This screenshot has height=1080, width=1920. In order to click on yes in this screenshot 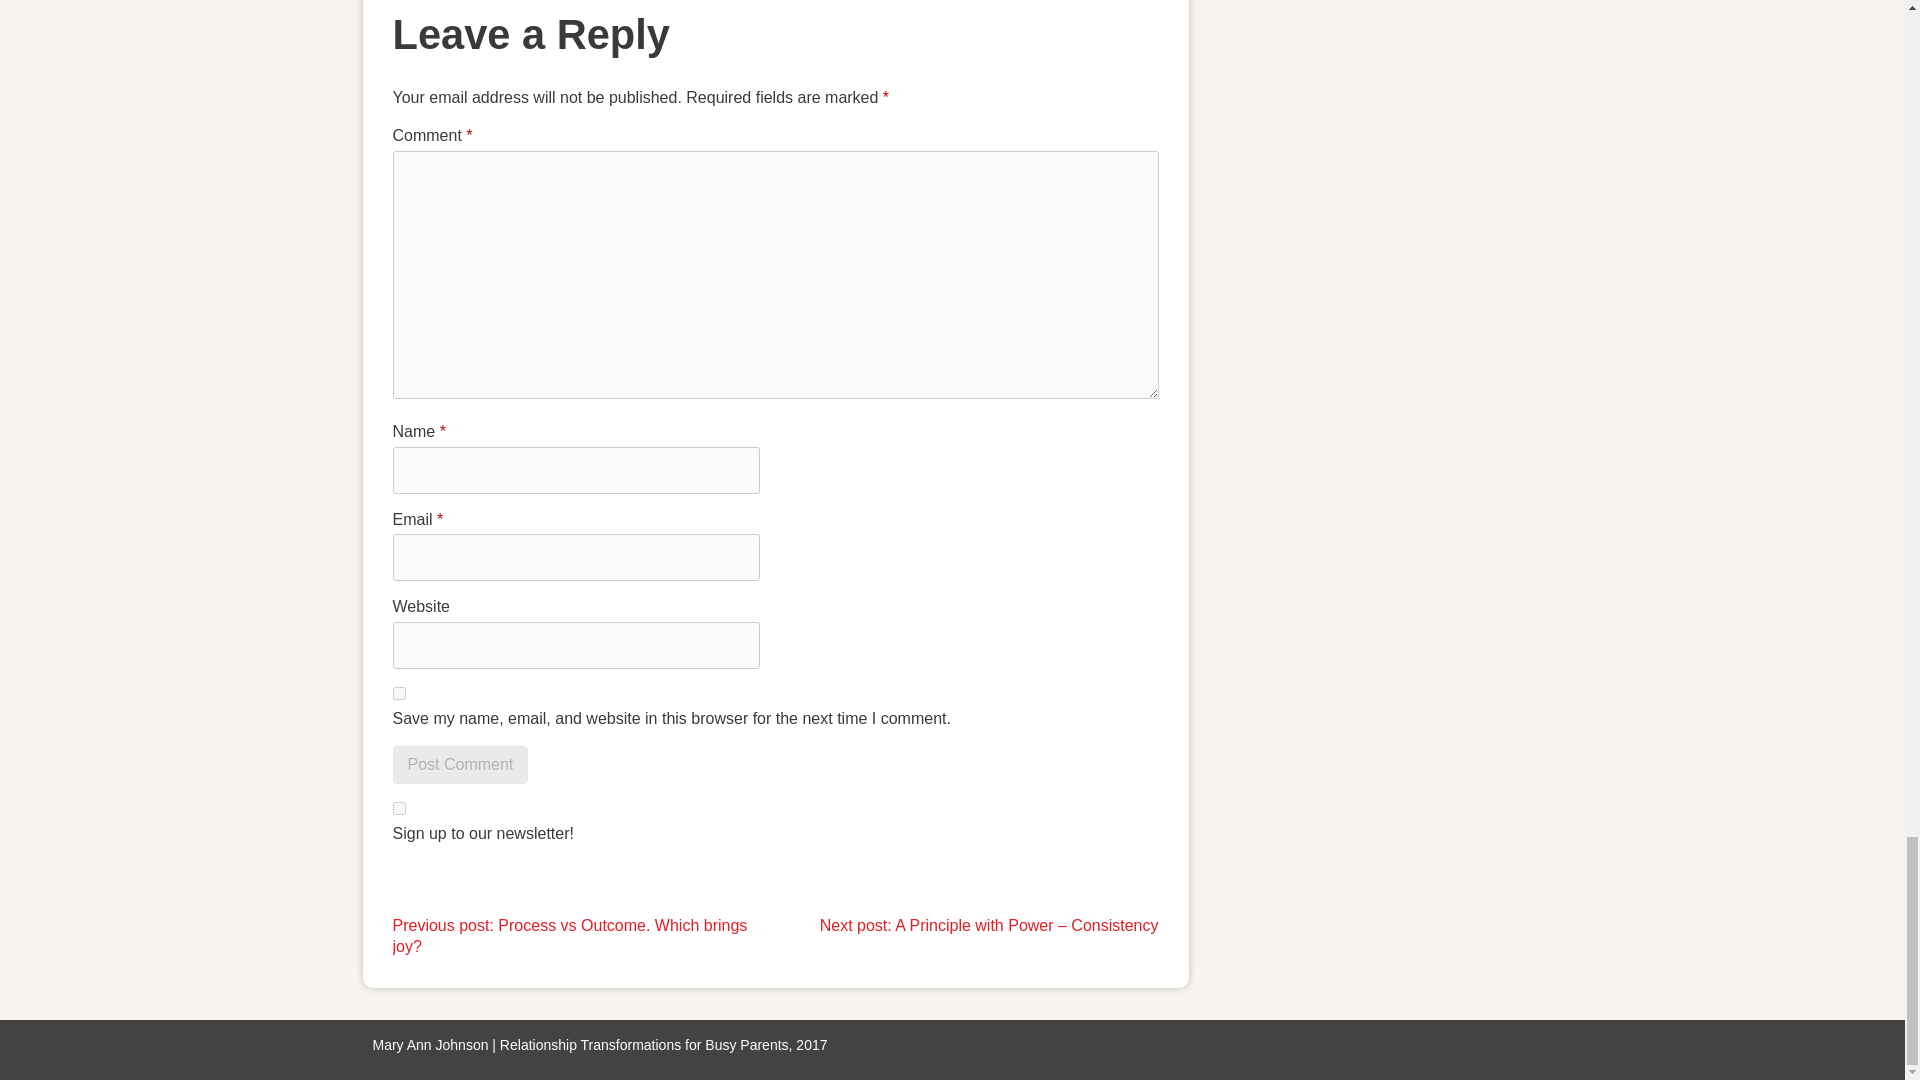, I will do `click(398, 692)`.